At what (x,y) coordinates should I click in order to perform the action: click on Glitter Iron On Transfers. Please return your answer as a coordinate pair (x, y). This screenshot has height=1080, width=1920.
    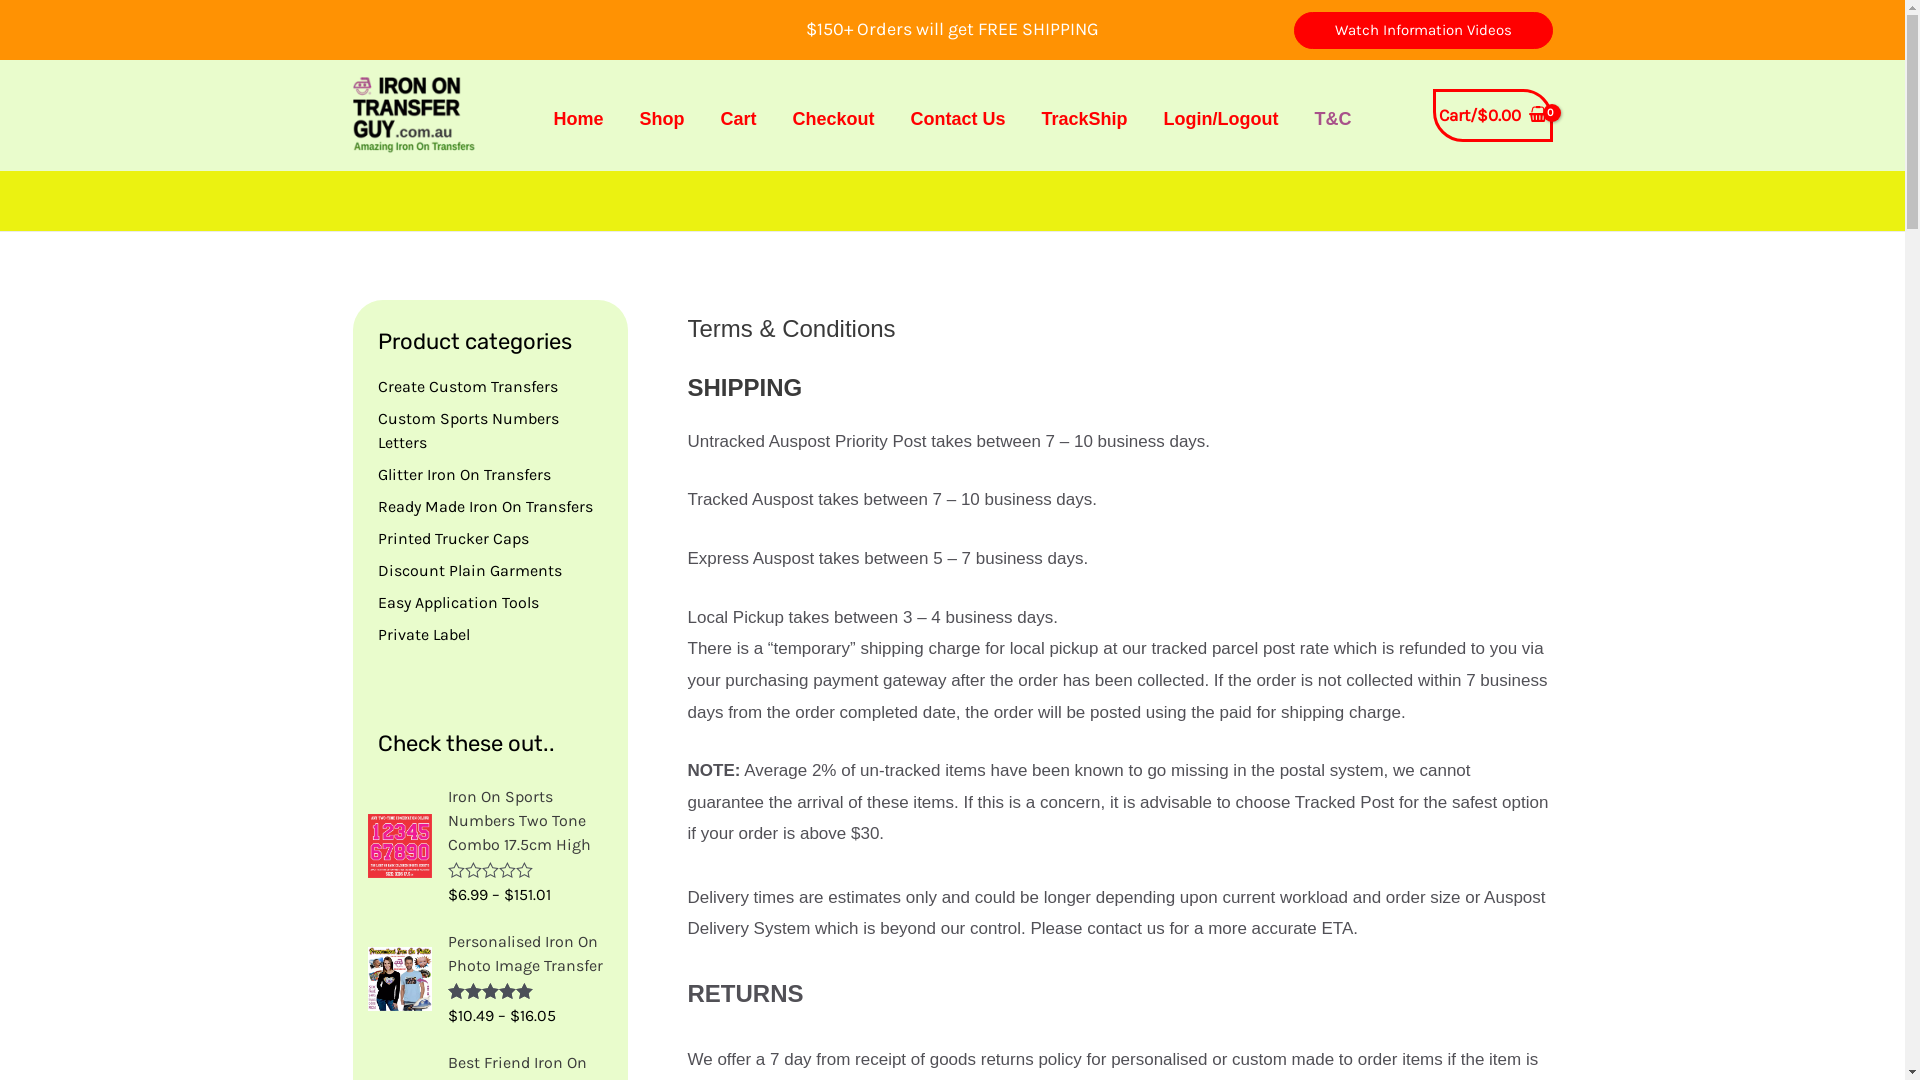
    Looking at the image, I should click on (464, 474).